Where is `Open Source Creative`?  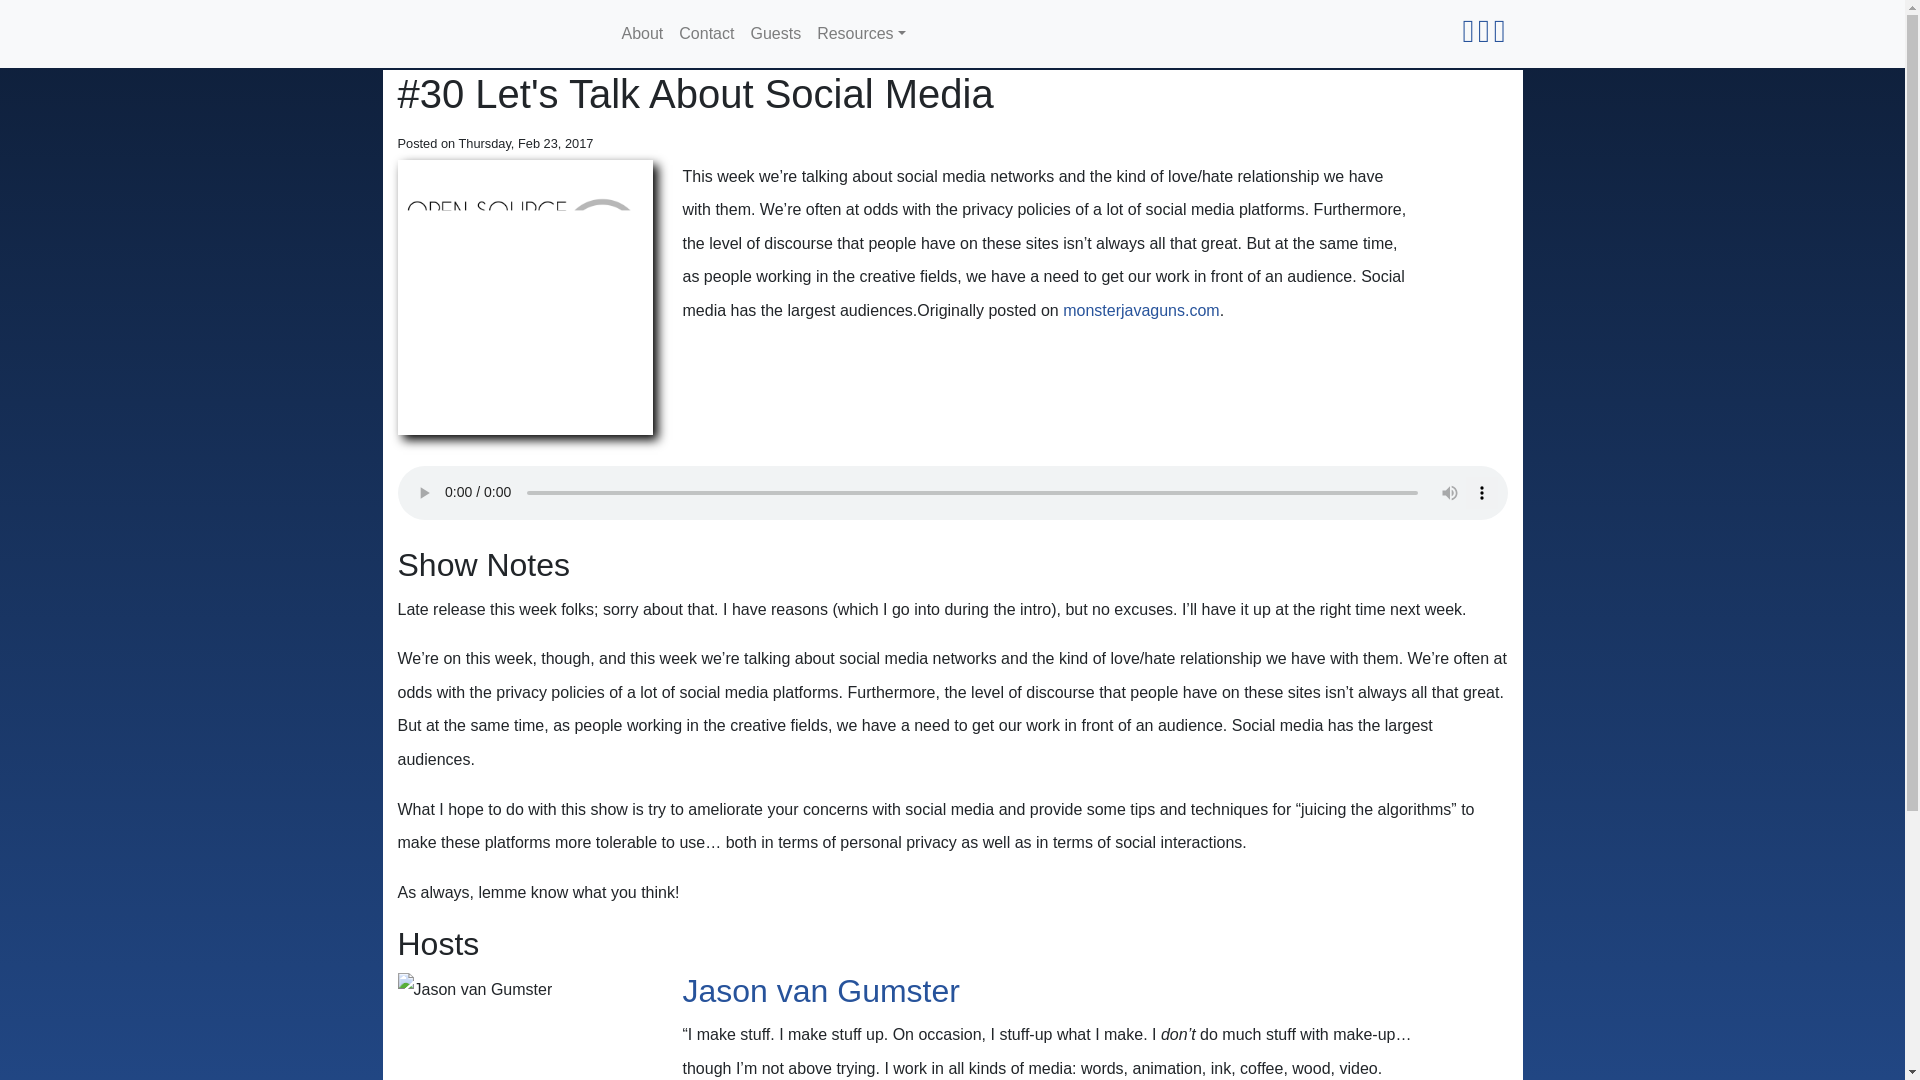 Open Source Creative is located at coordinates (497, 34).